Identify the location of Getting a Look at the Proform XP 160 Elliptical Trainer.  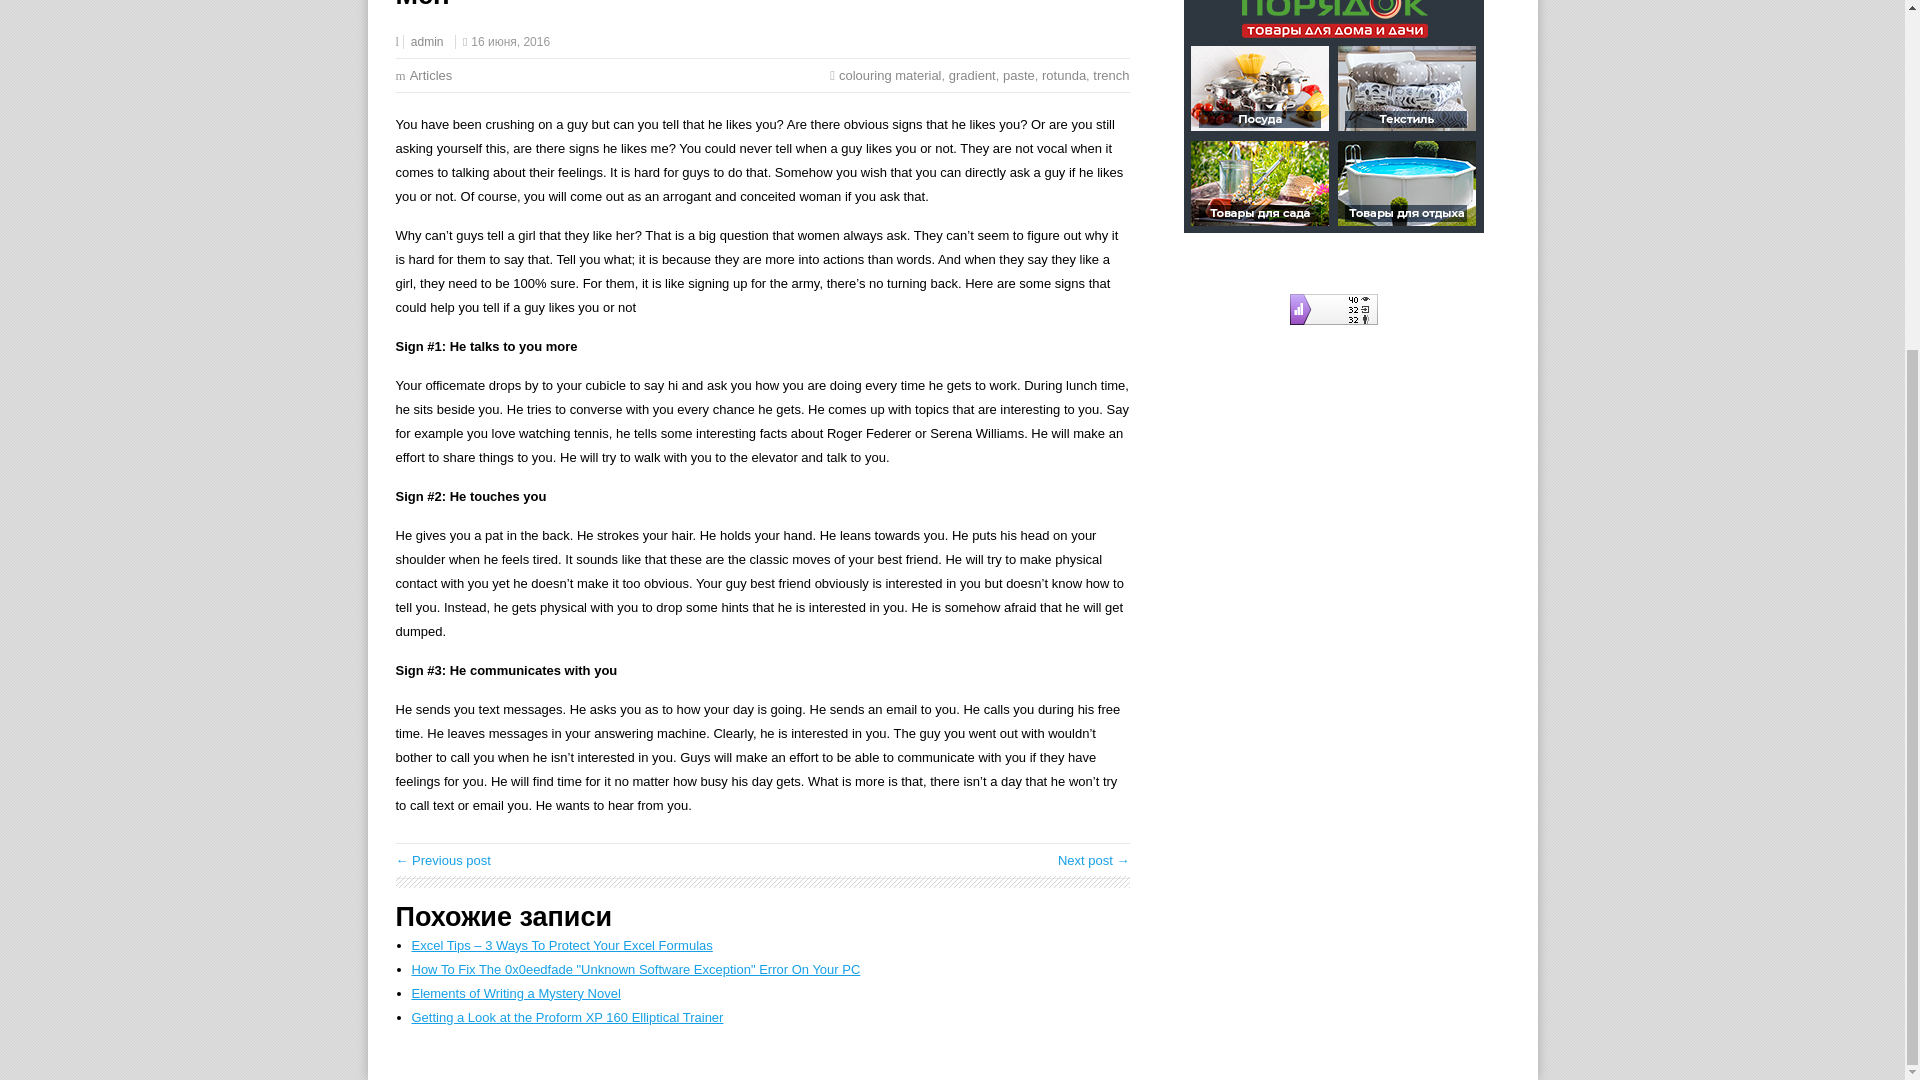
(568, 1016).